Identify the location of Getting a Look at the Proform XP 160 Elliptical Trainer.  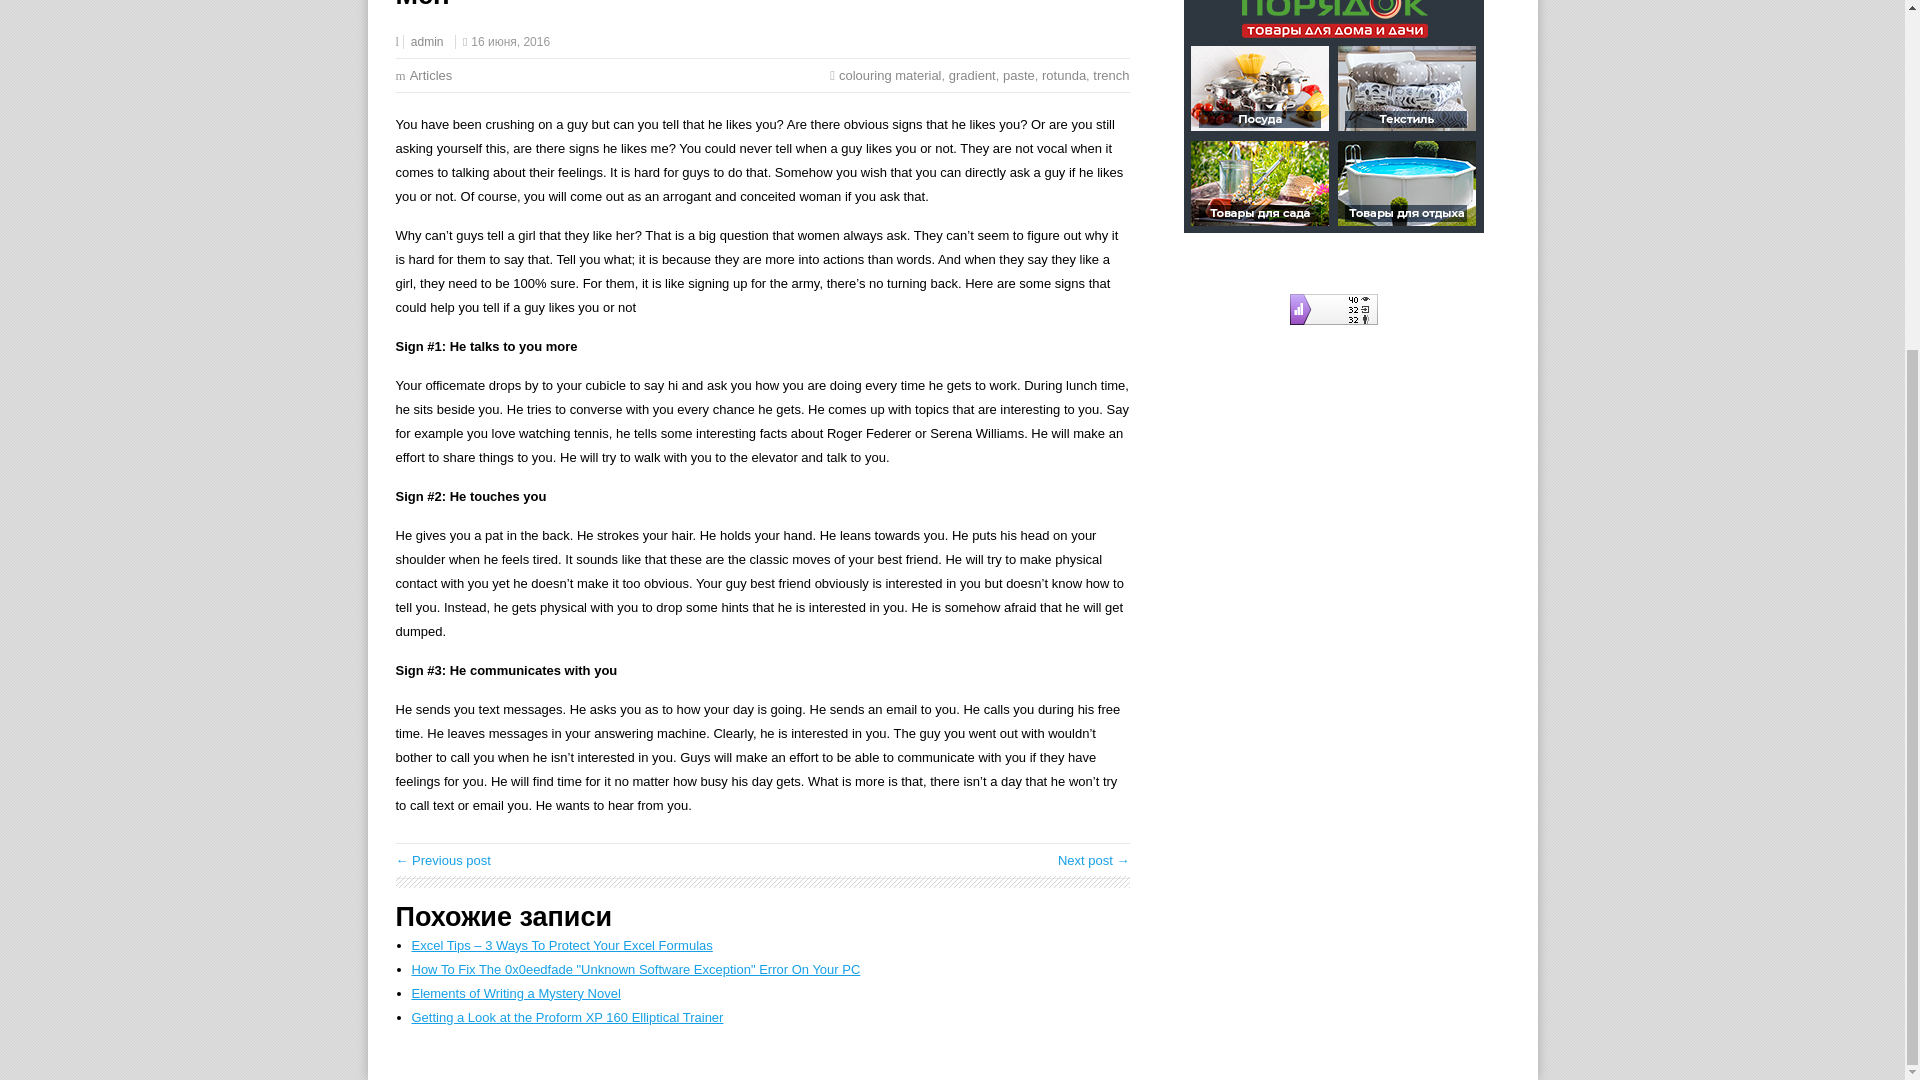
(568, 1016).